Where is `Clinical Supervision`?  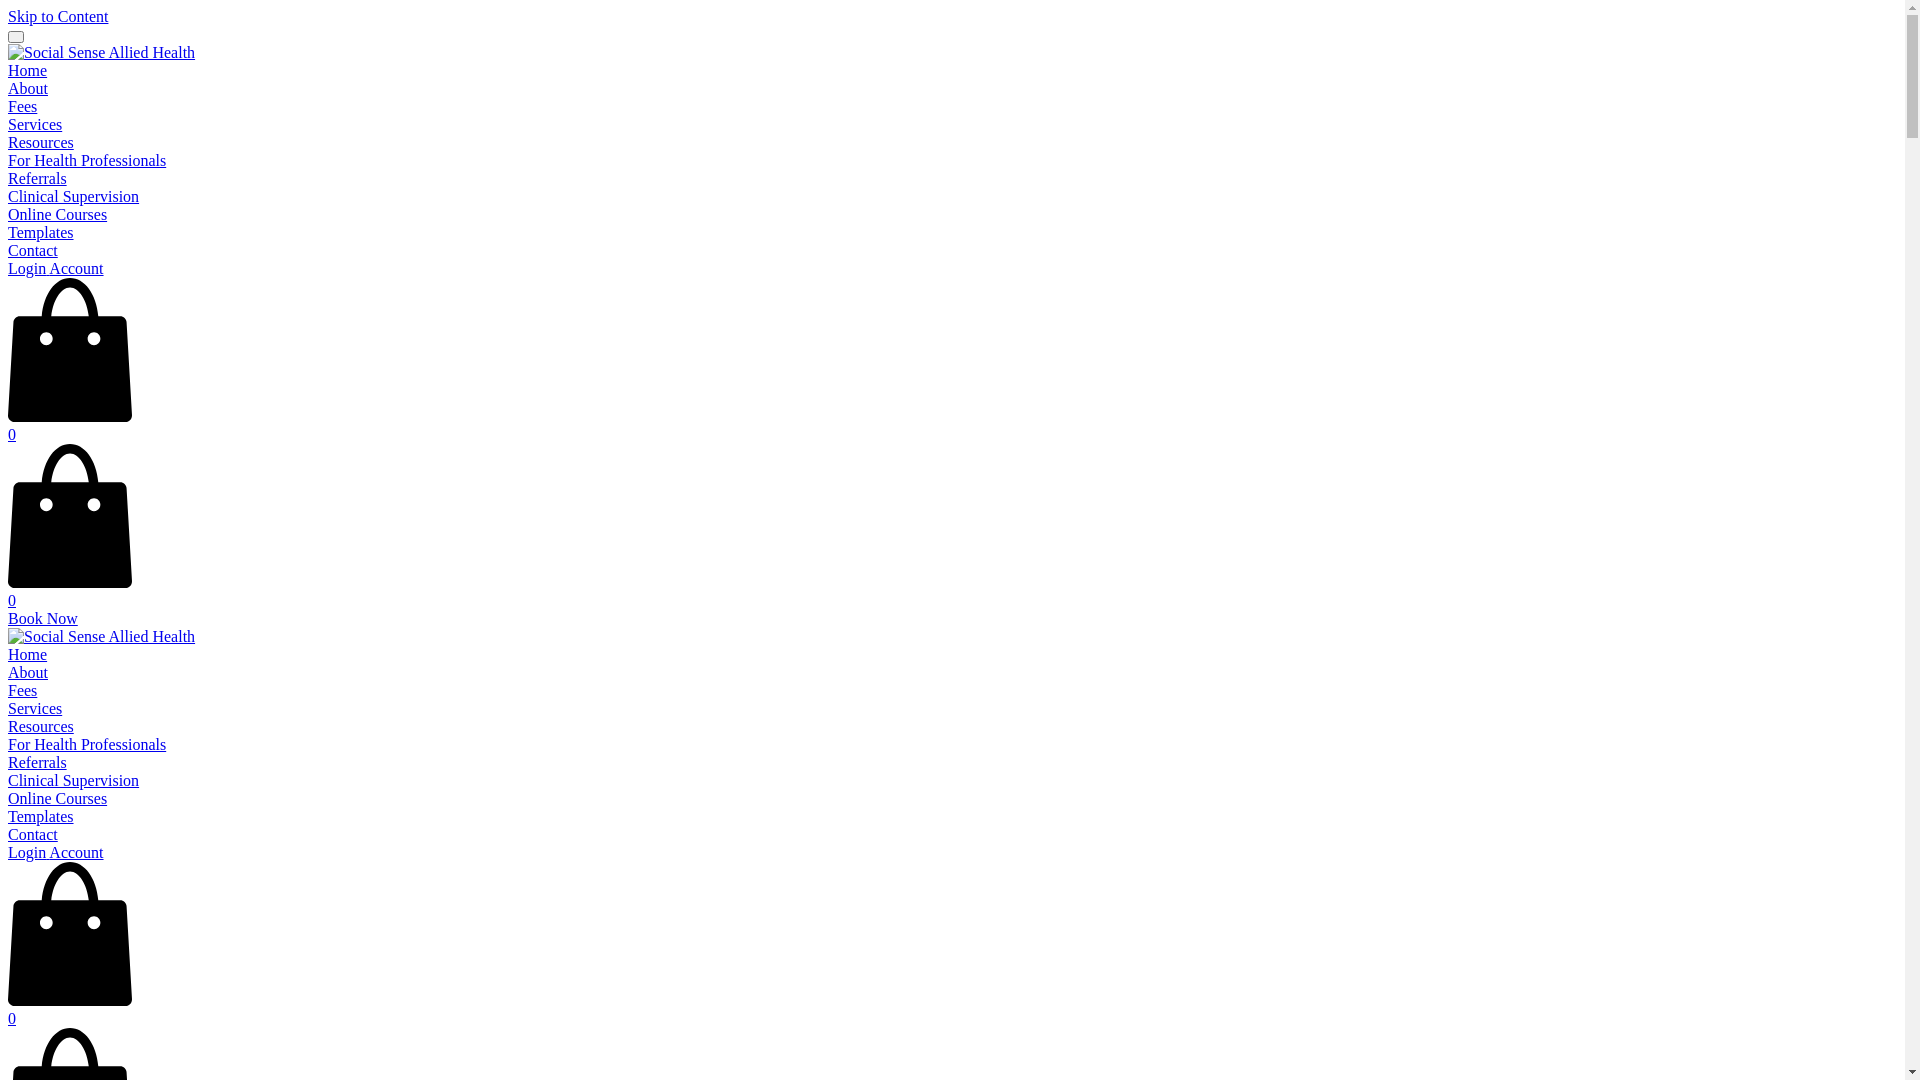 Clinical Supervision is located at coordinates (74, 780).